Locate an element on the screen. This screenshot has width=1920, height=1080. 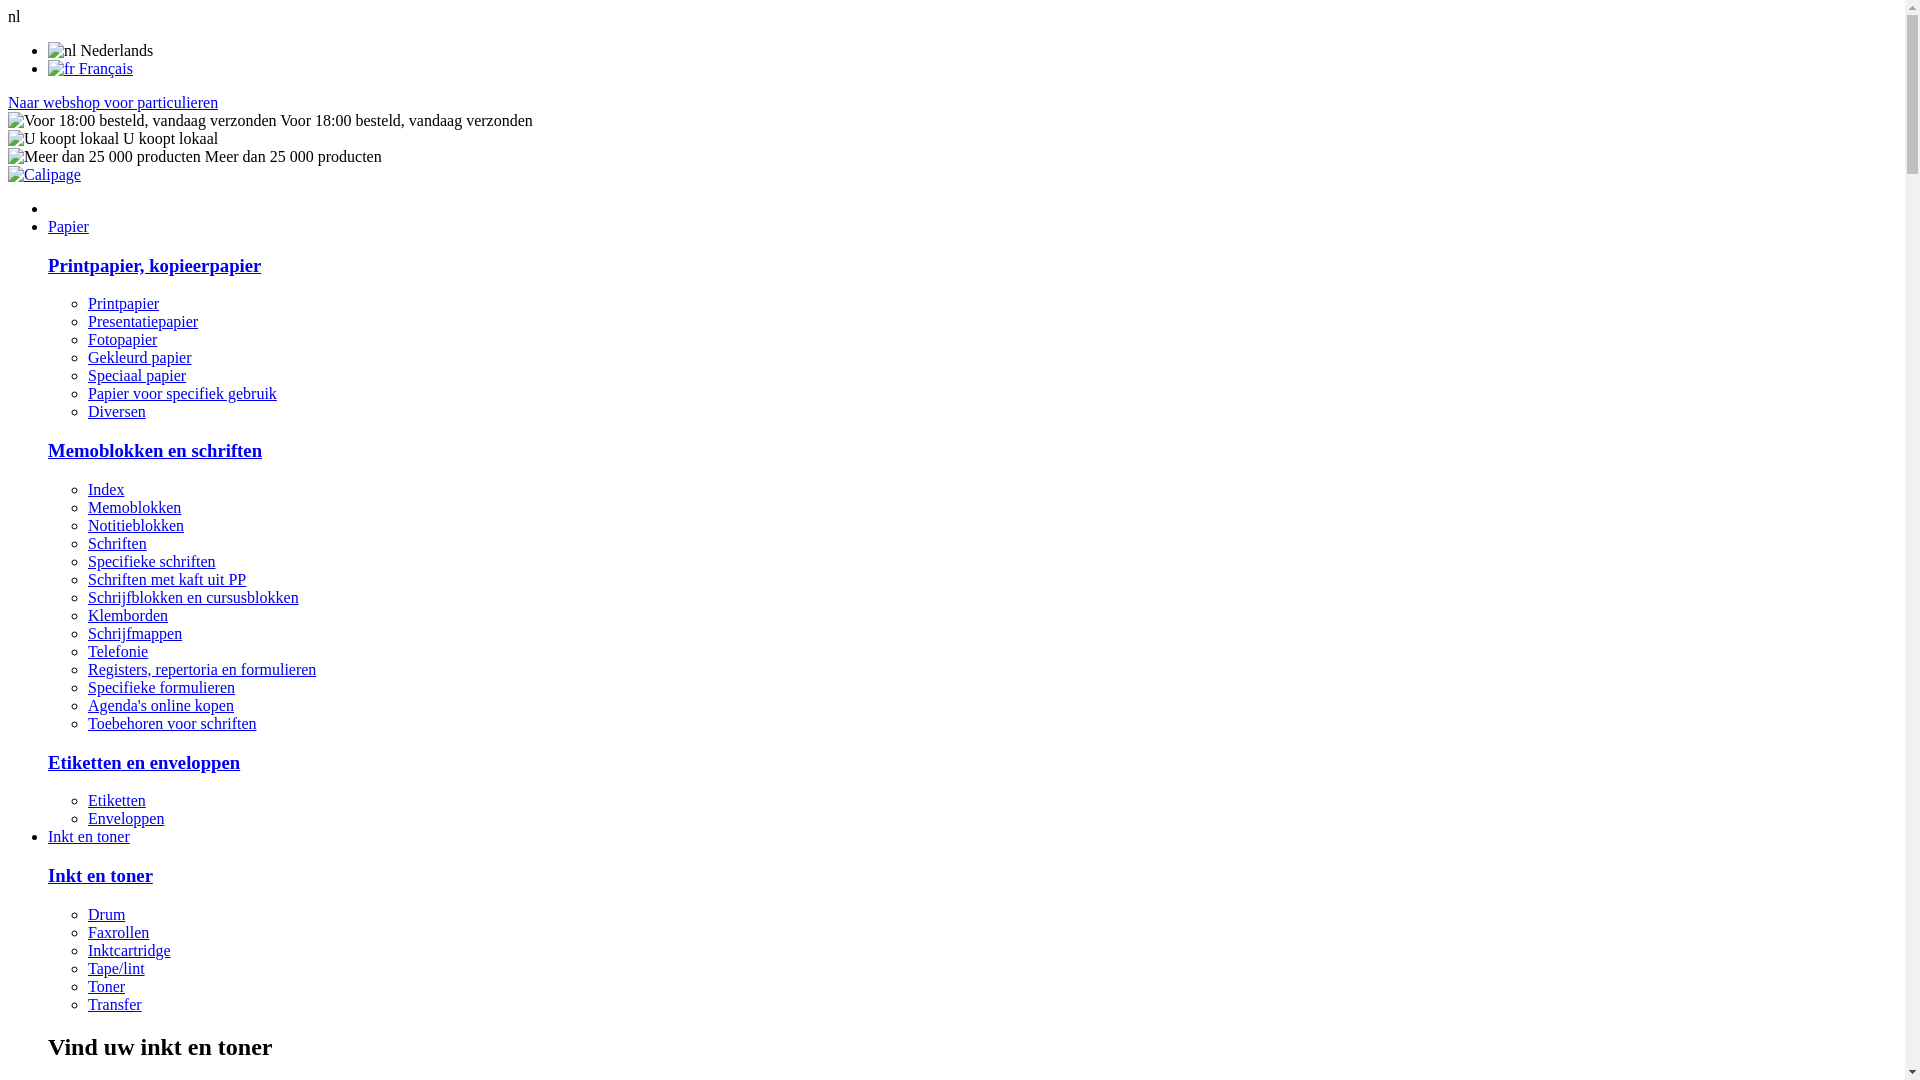
Inkt en toner is located at coordinates (89, 836).